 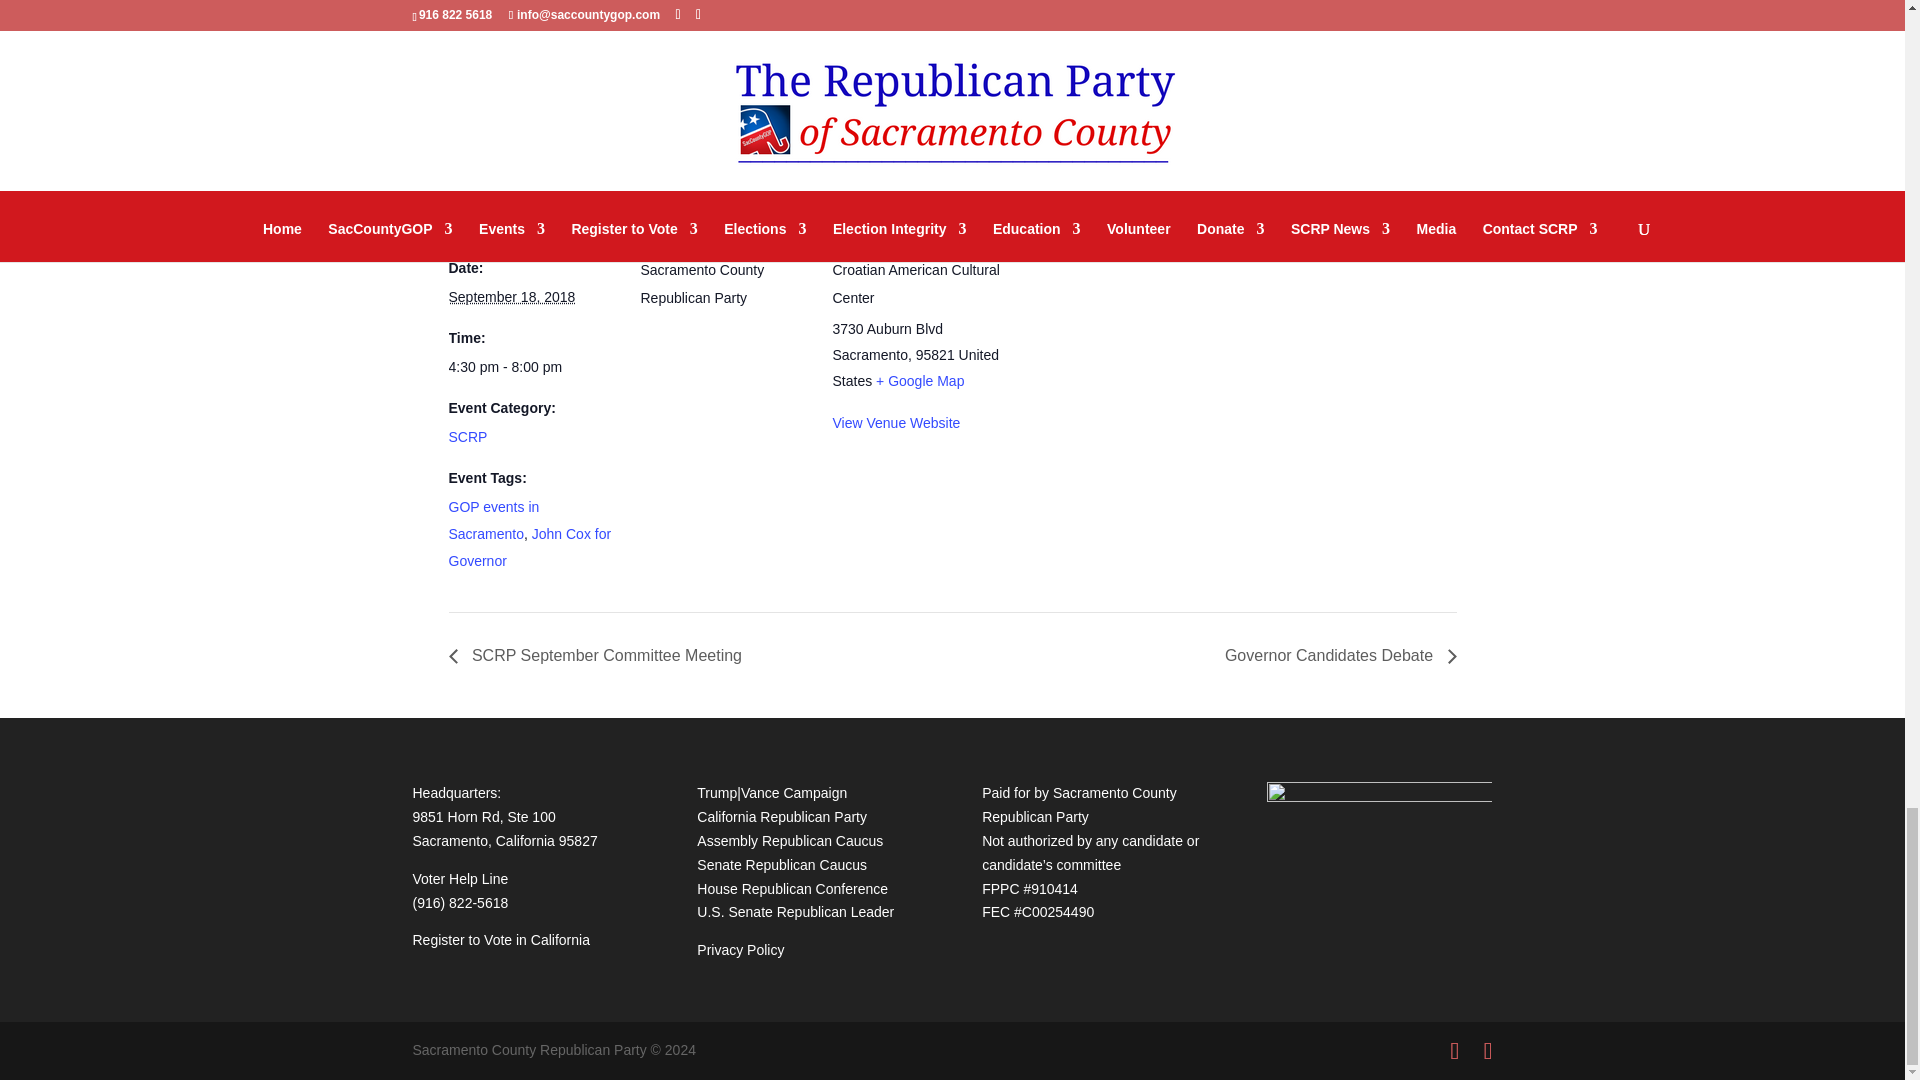 I want to click on 2018-09-18, so click(x=510, y=296).